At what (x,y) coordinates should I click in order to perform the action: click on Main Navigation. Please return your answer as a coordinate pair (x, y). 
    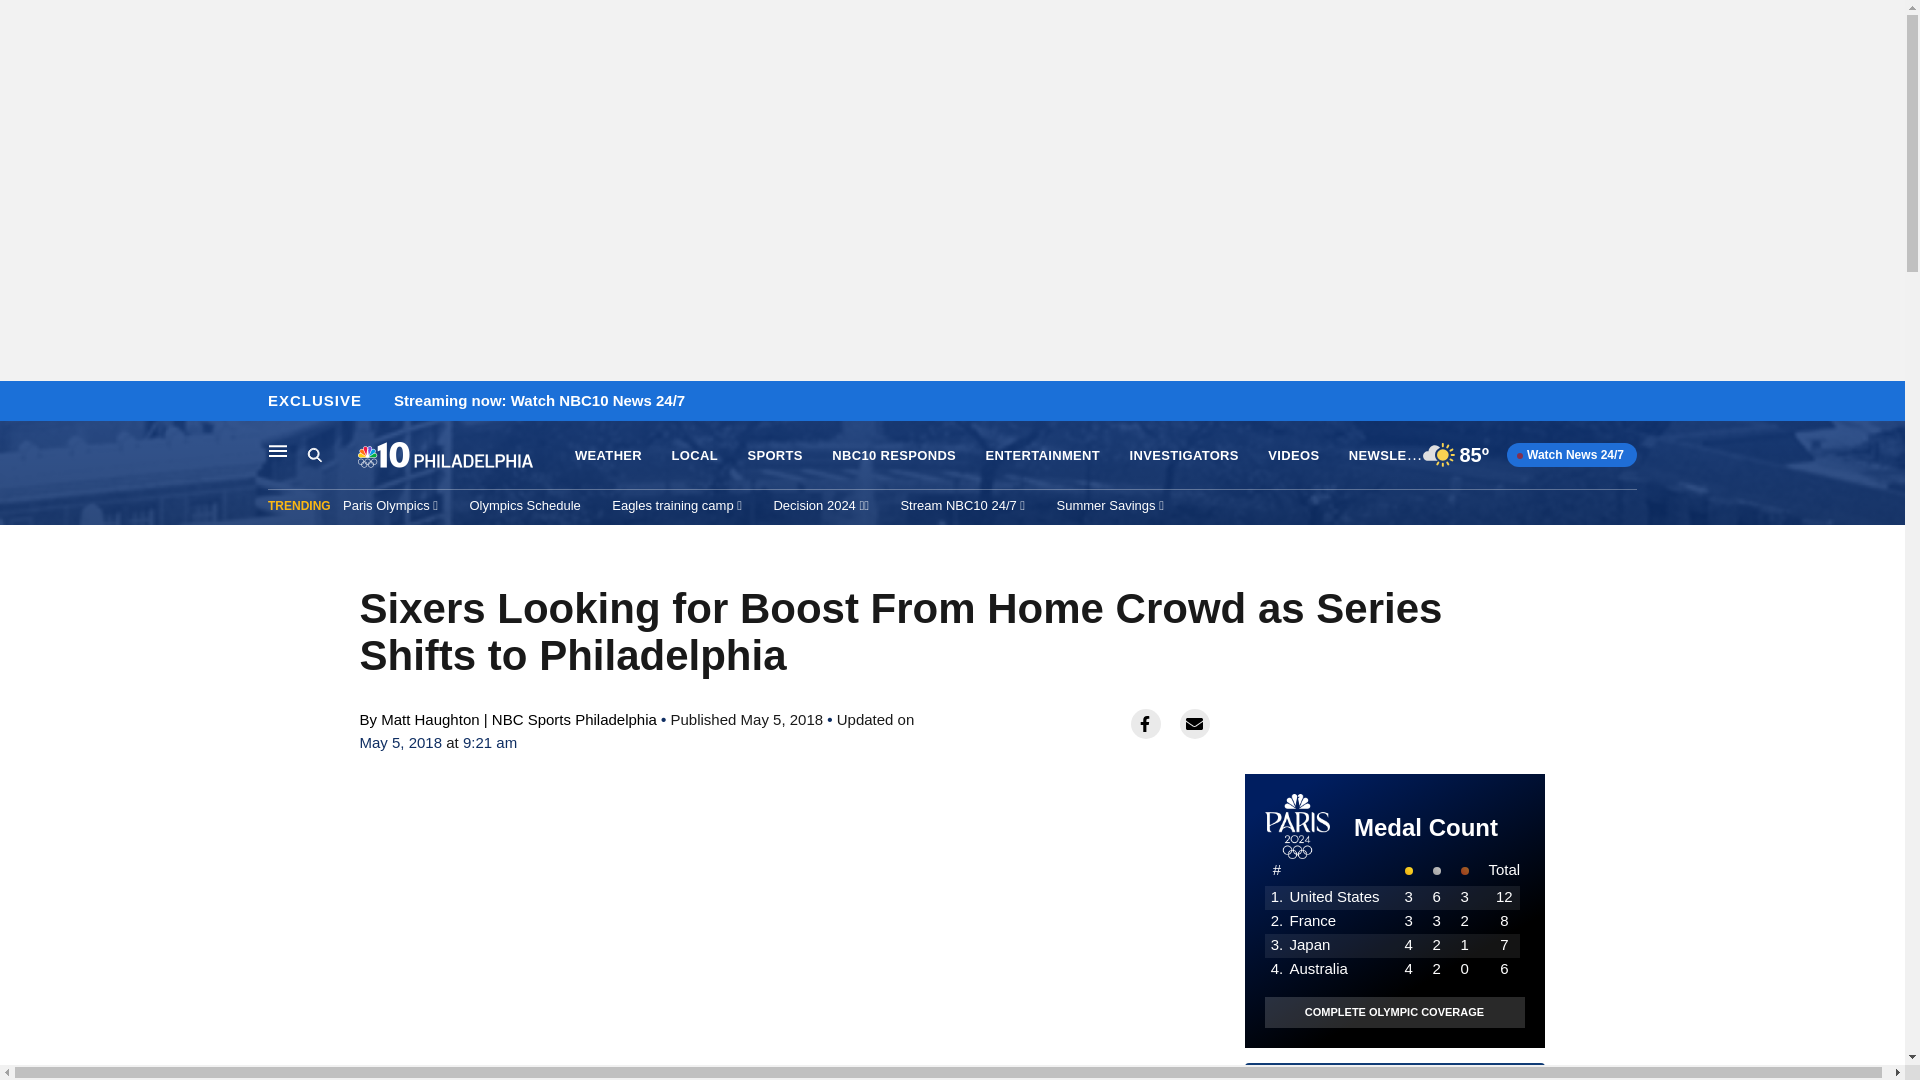
    Looking at the image, I should click on (278, 450).